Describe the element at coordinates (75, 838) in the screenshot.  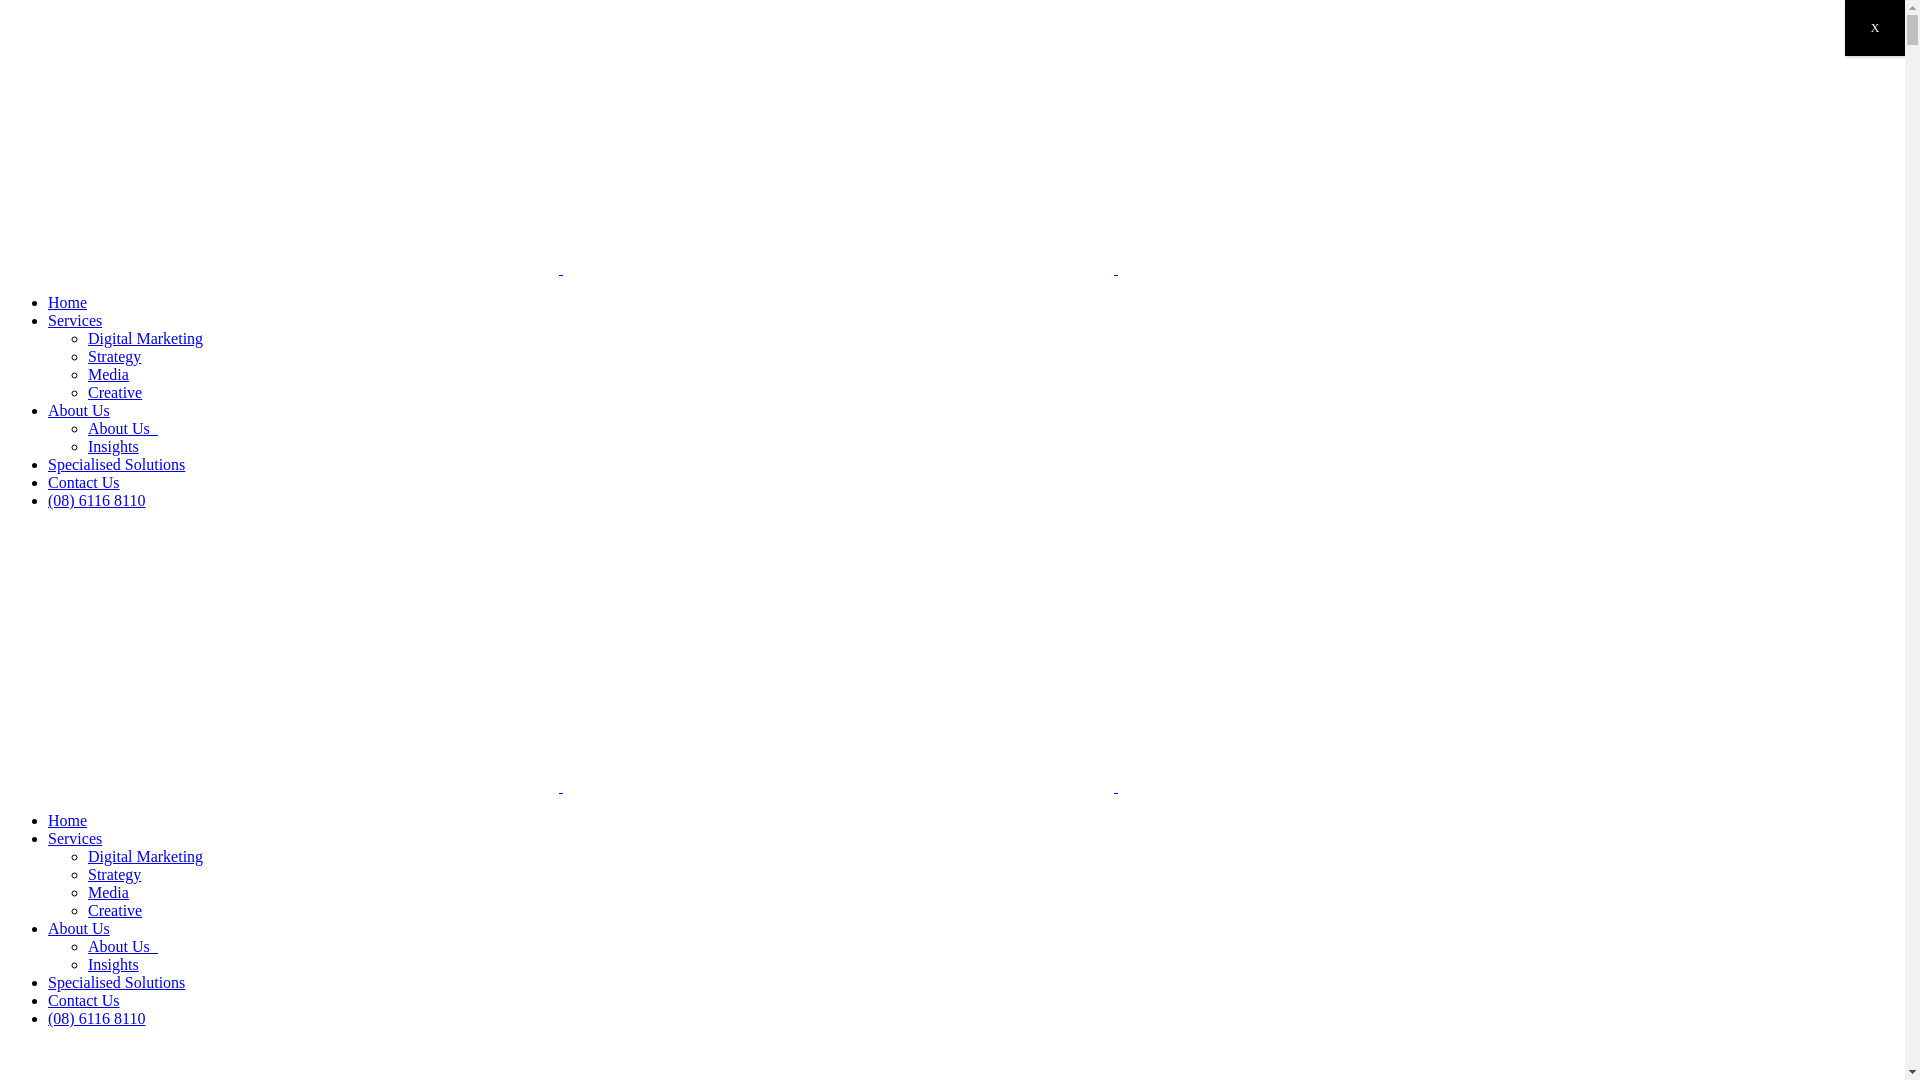
I see `Services` at that location.